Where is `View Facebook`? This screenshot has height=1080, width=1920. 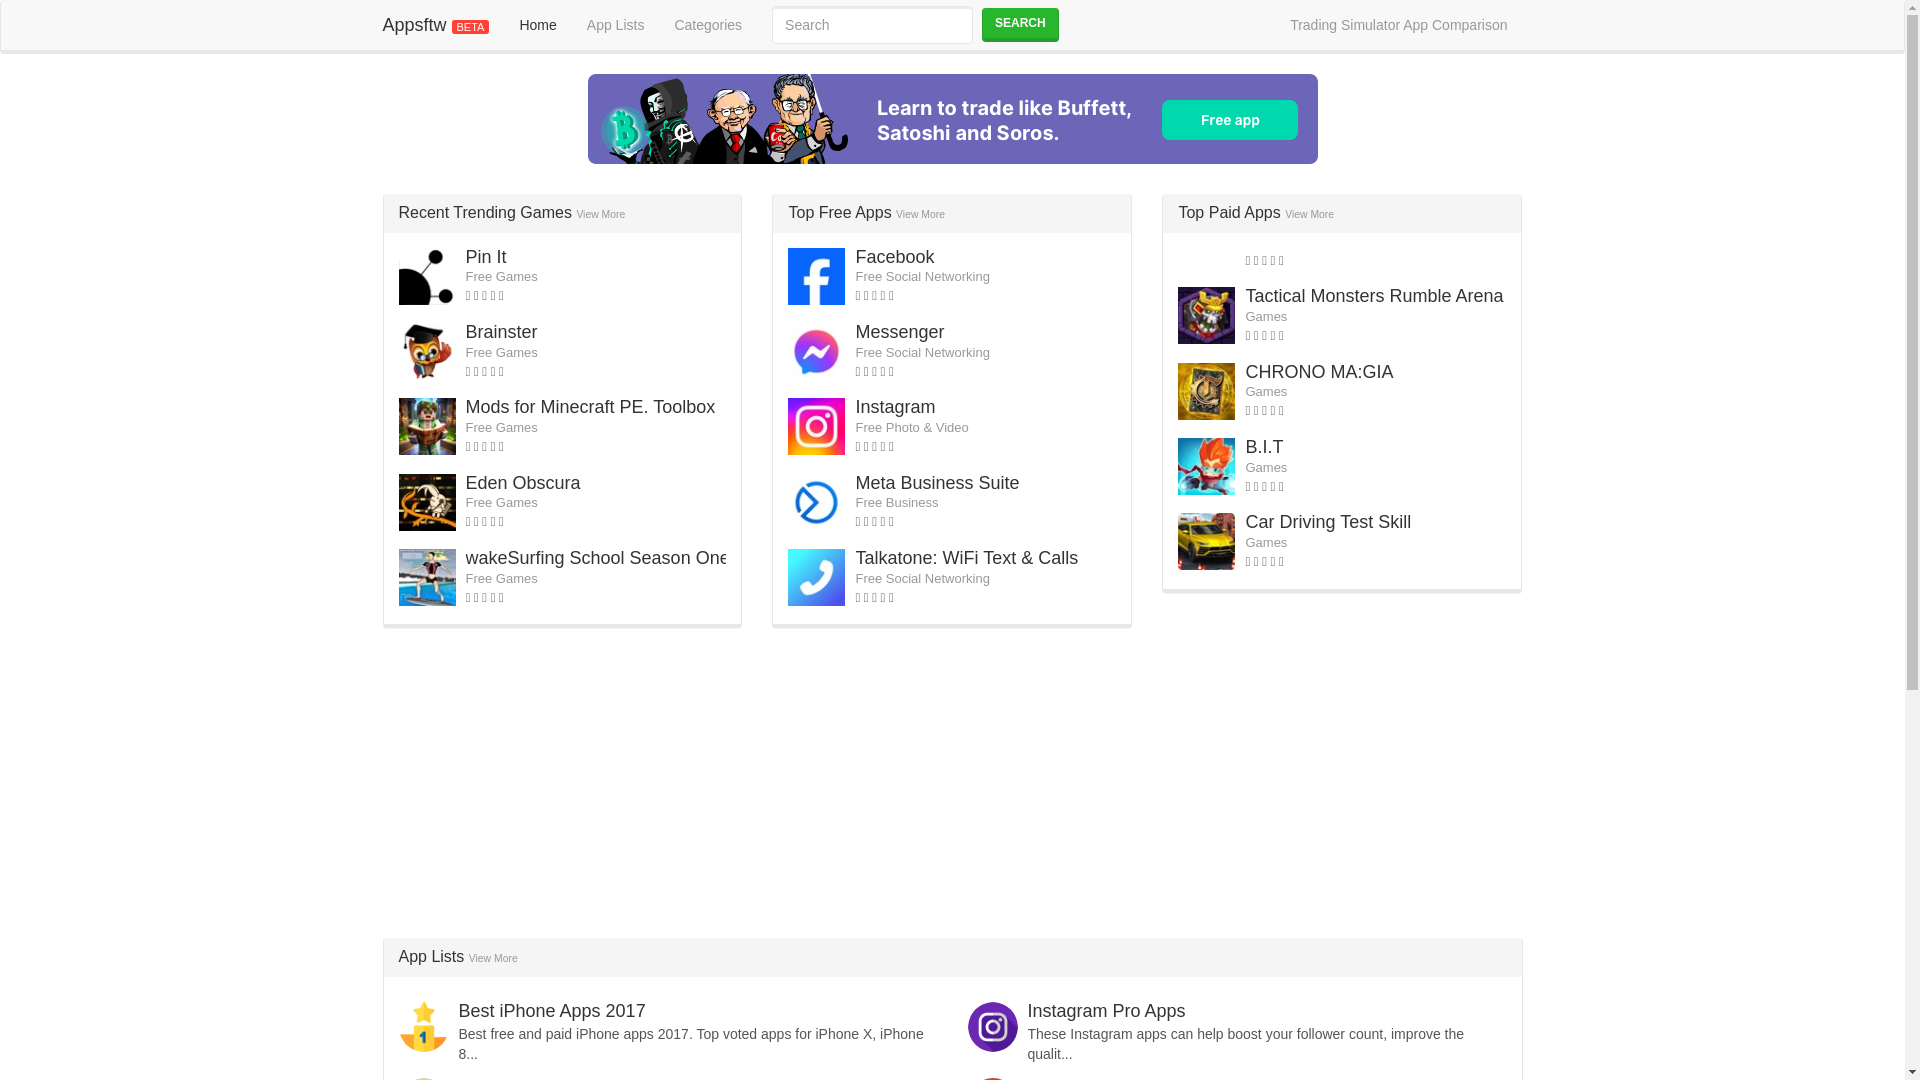
View Facebook is located at coordinates (894, 256).